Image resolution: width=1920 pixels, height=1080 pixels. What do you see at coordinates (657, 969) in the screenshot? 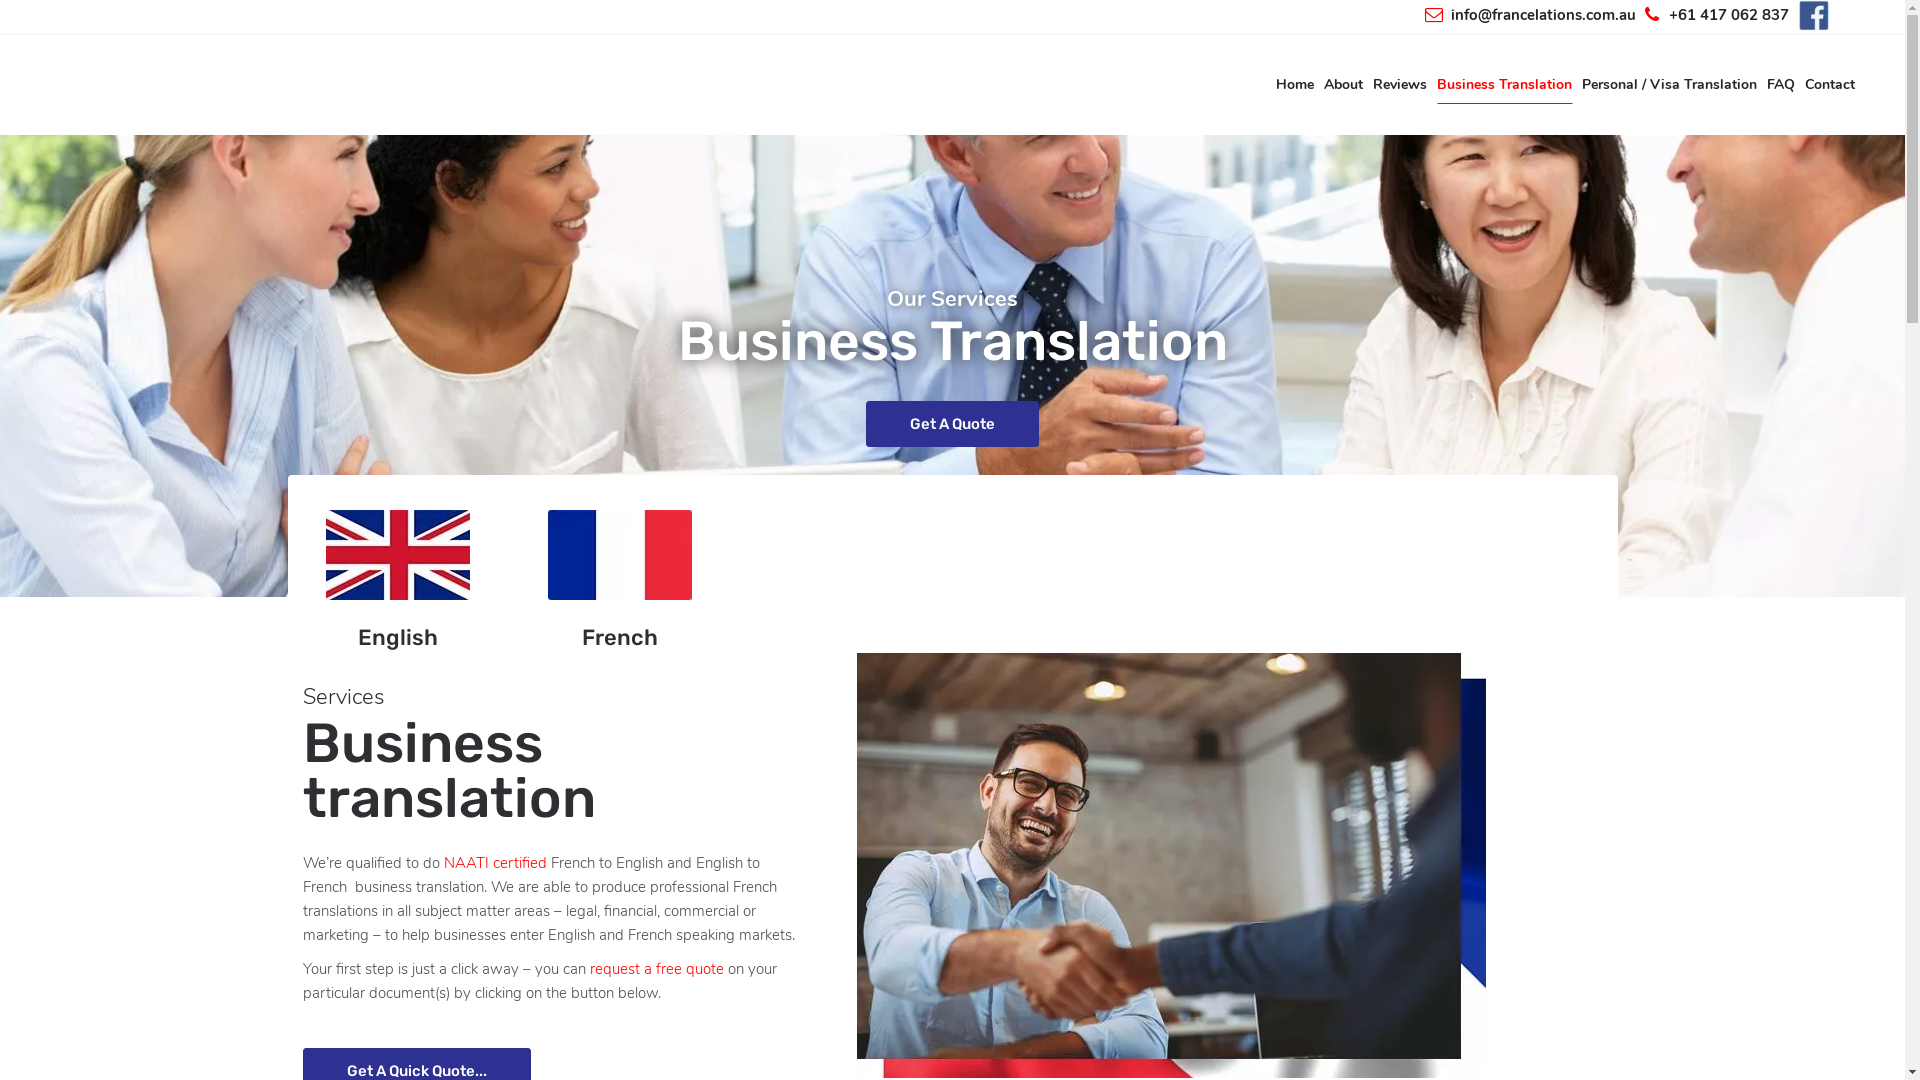
I see `request a free quote` at bounding box center [657, 969].